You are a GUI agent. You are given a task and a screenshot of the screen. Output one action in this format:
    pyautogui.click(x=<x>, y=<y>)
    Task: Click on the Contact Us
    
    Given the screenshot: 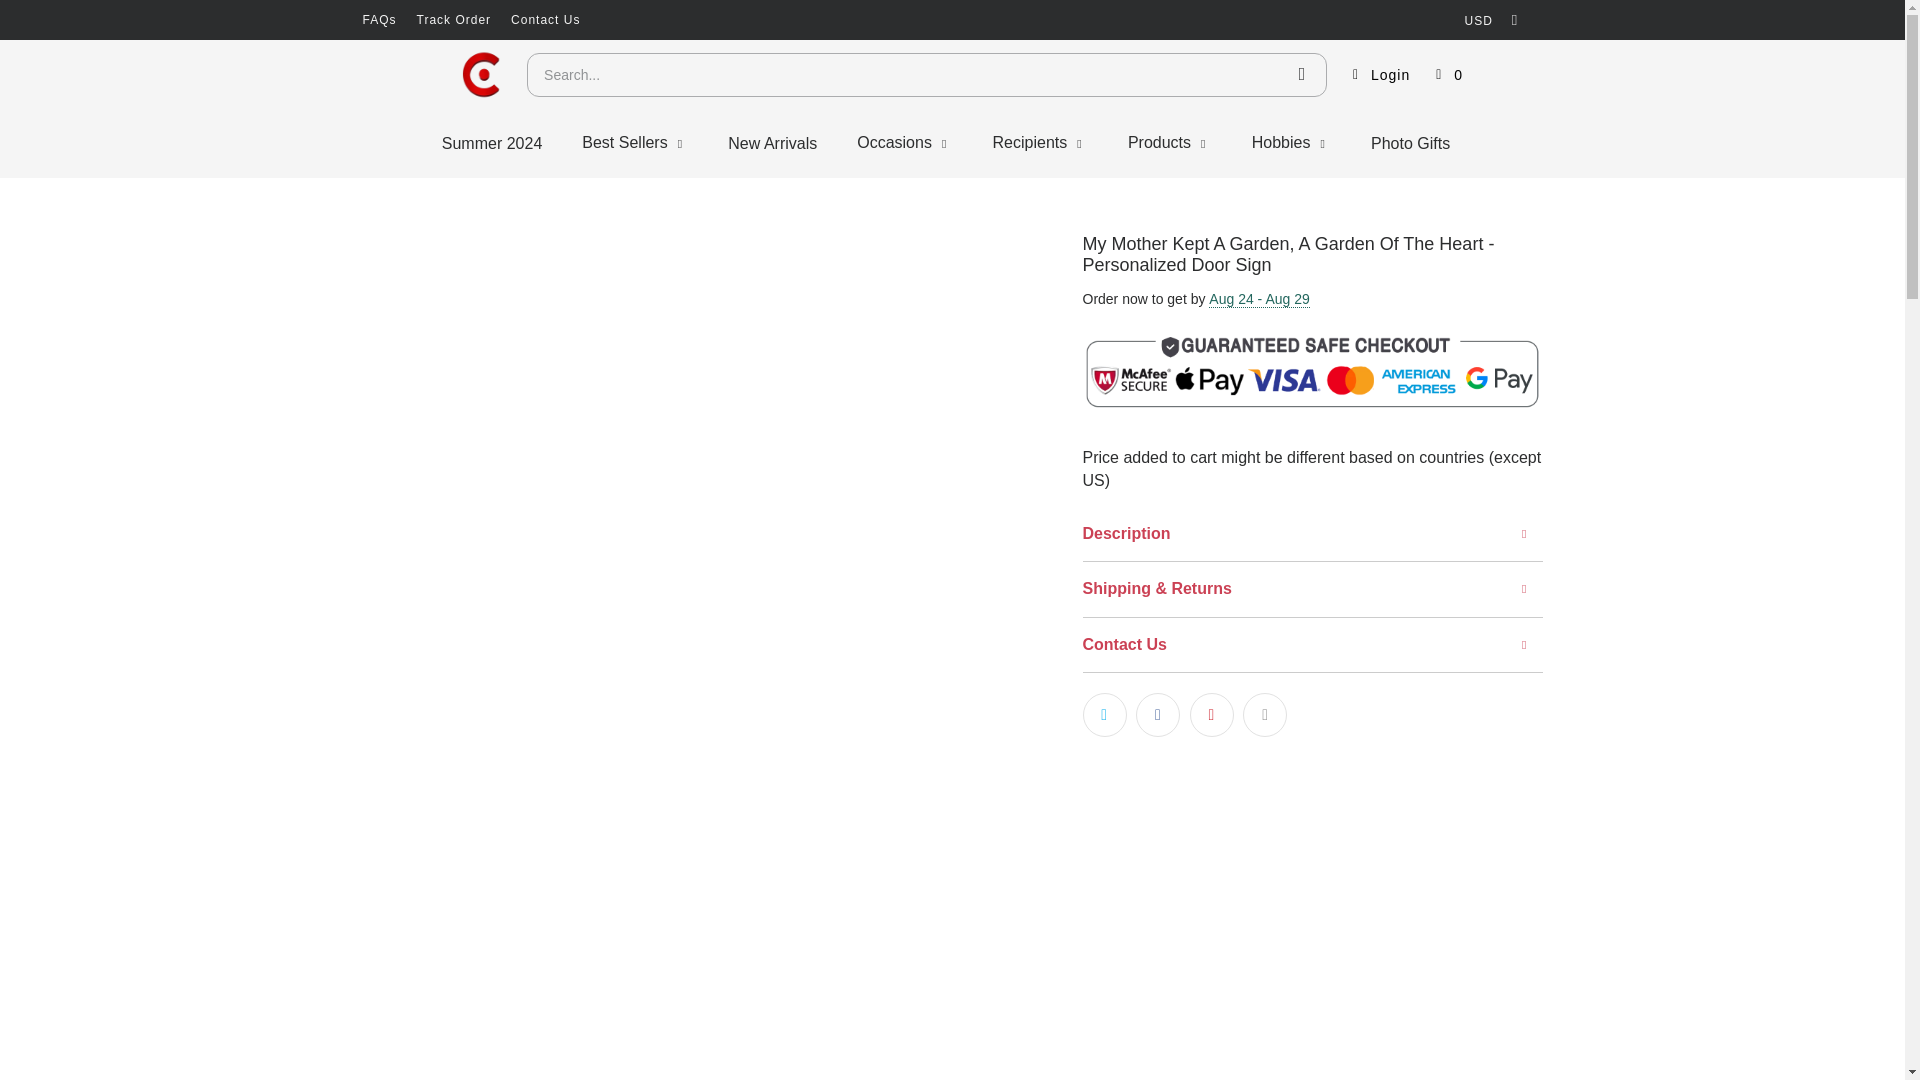 What is the action you would take?
    pyautogui.click(x=544, y=20)
    